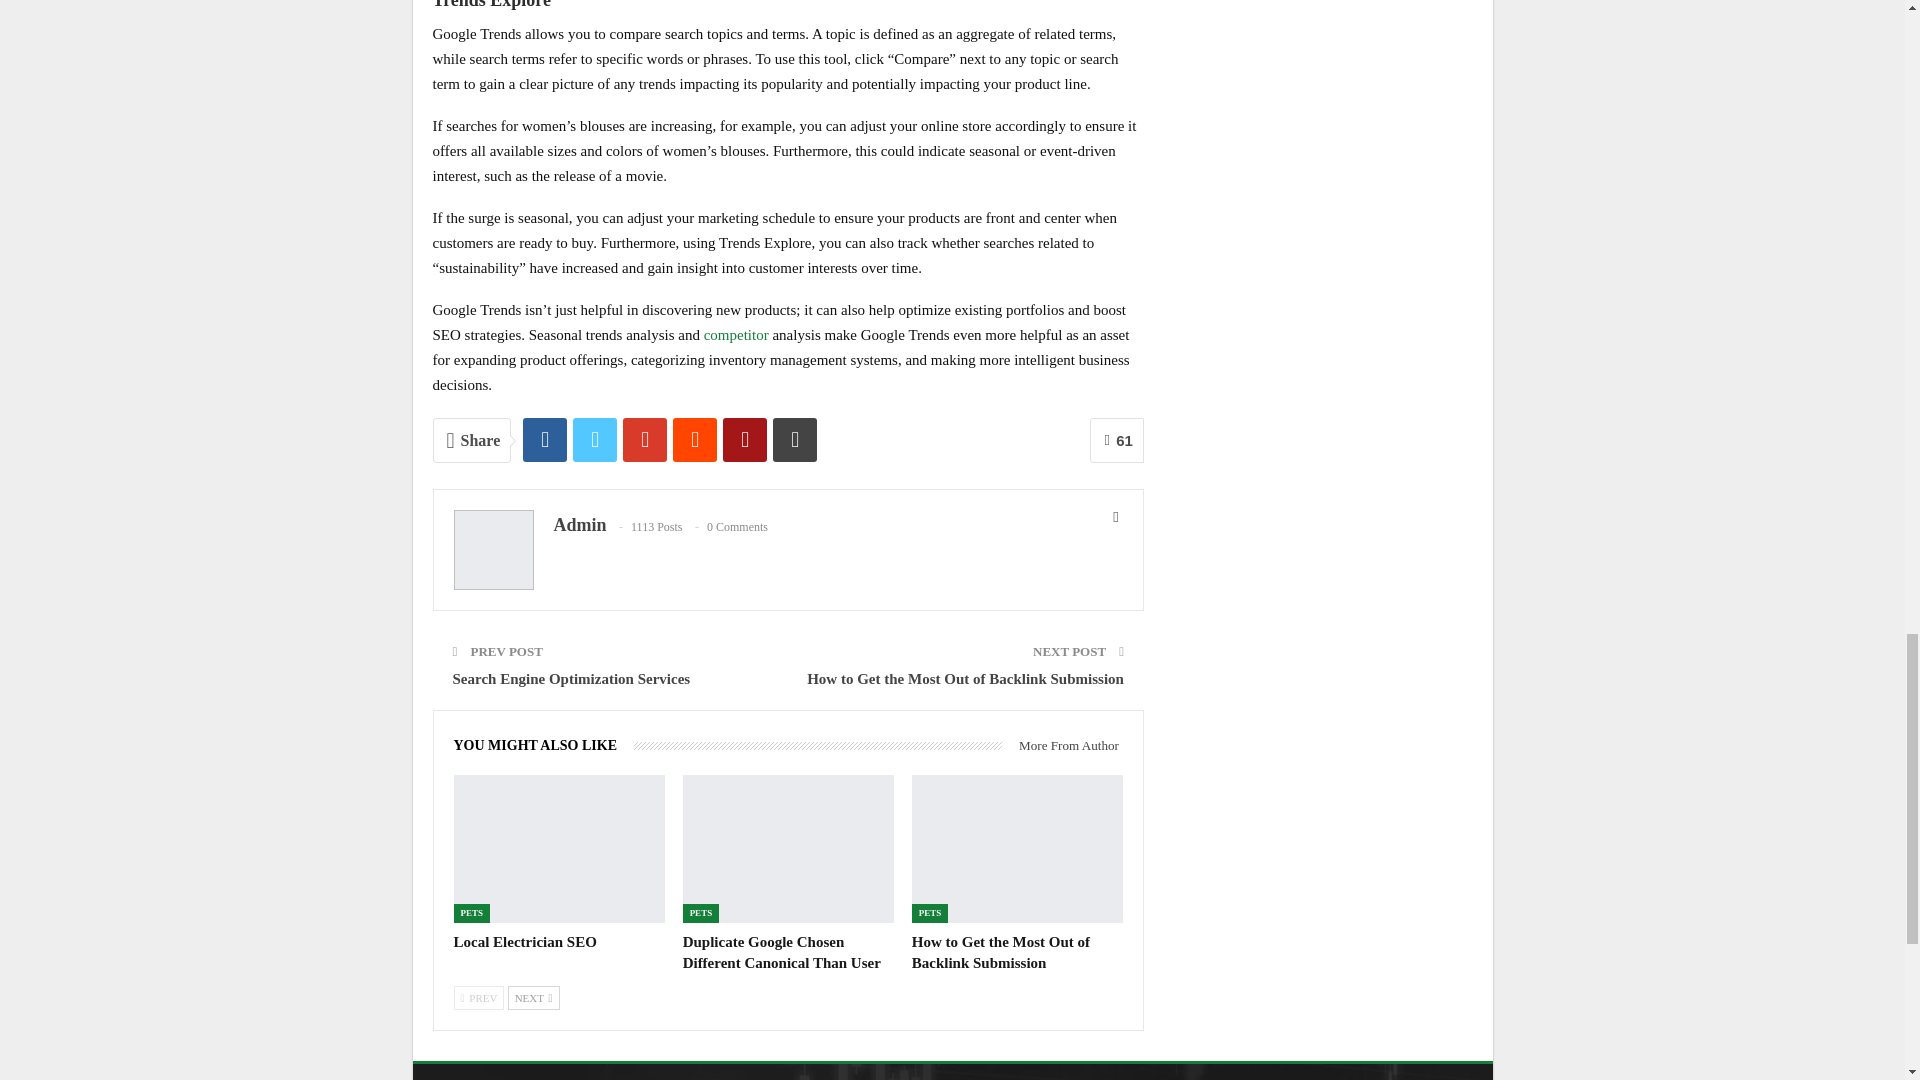 The height and width of the screenshot is (1080, 1920). Describe the element at coordinates (782, 952) in the screenshot. I see `Duplicate Google Chosen Different Canonical Than User` at that location.